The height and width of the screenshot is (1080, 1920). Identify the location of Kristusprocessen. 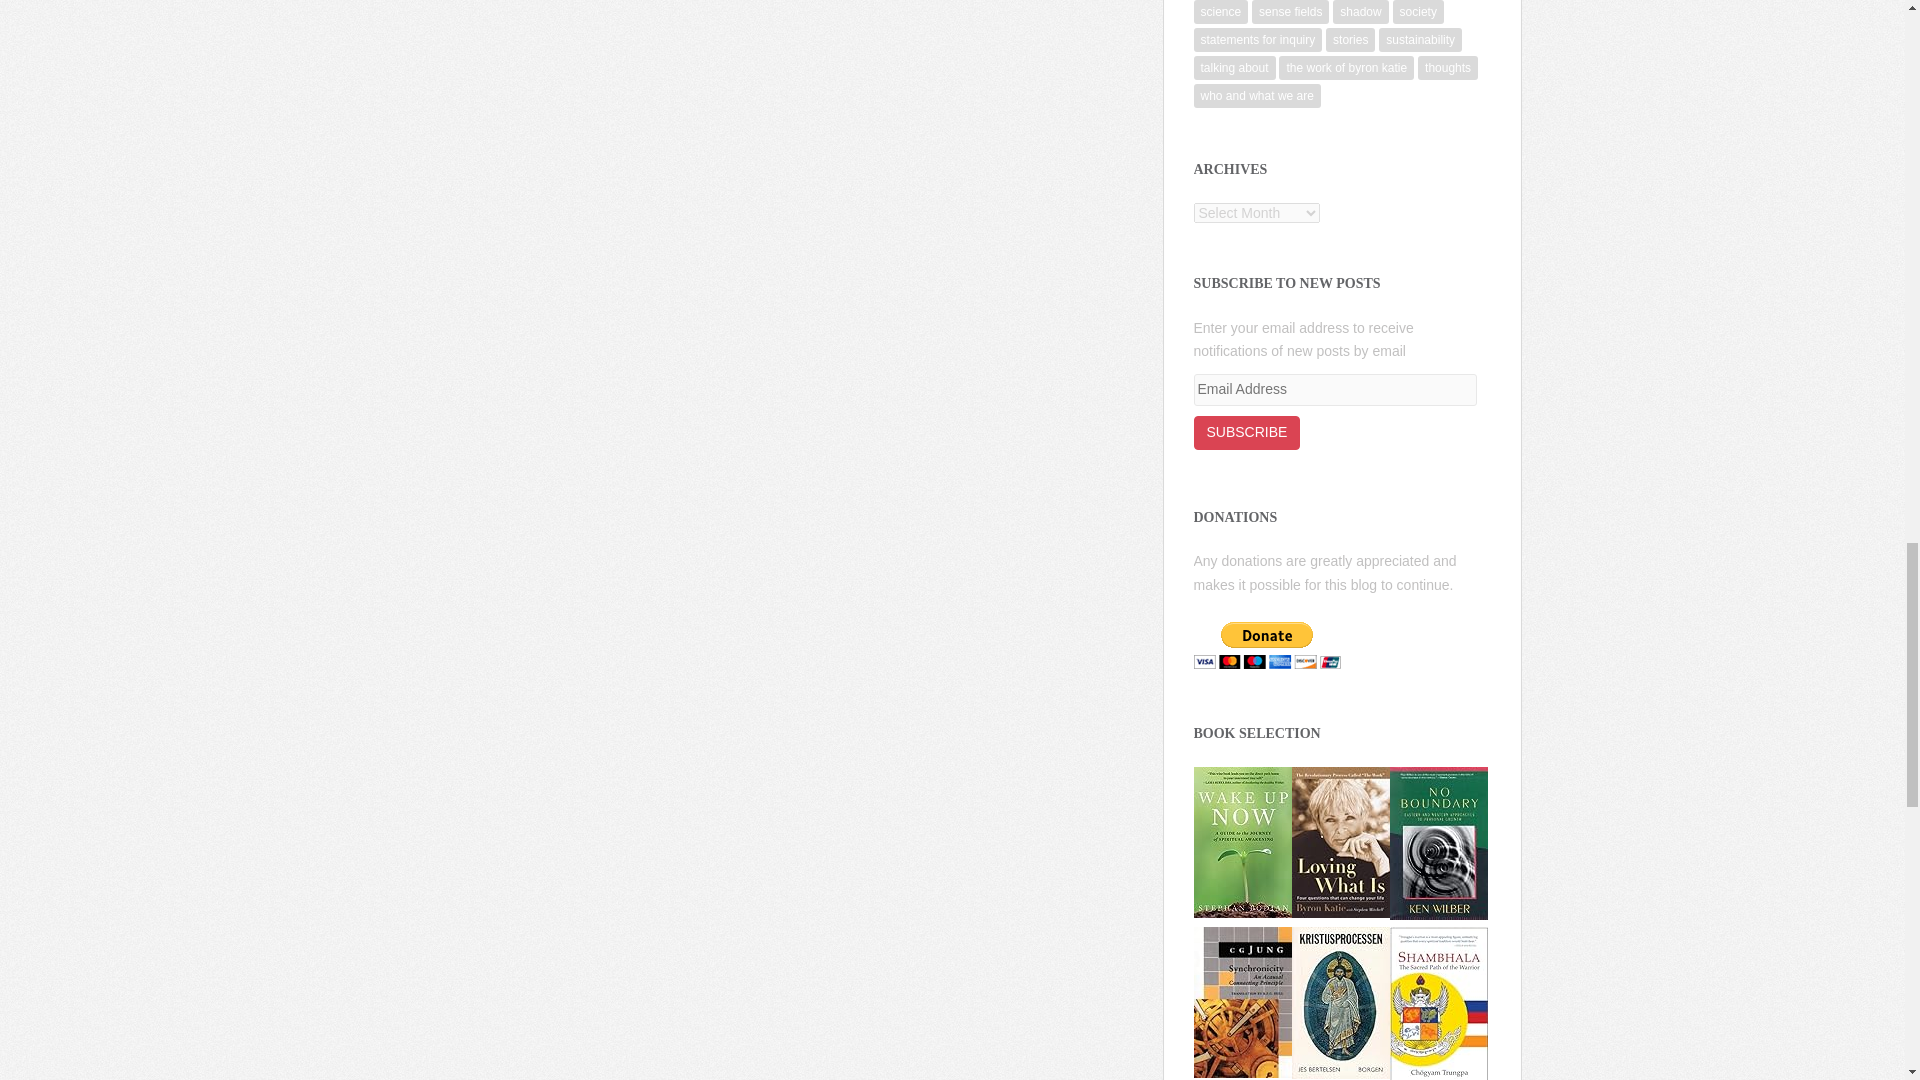
(1341, 1001).